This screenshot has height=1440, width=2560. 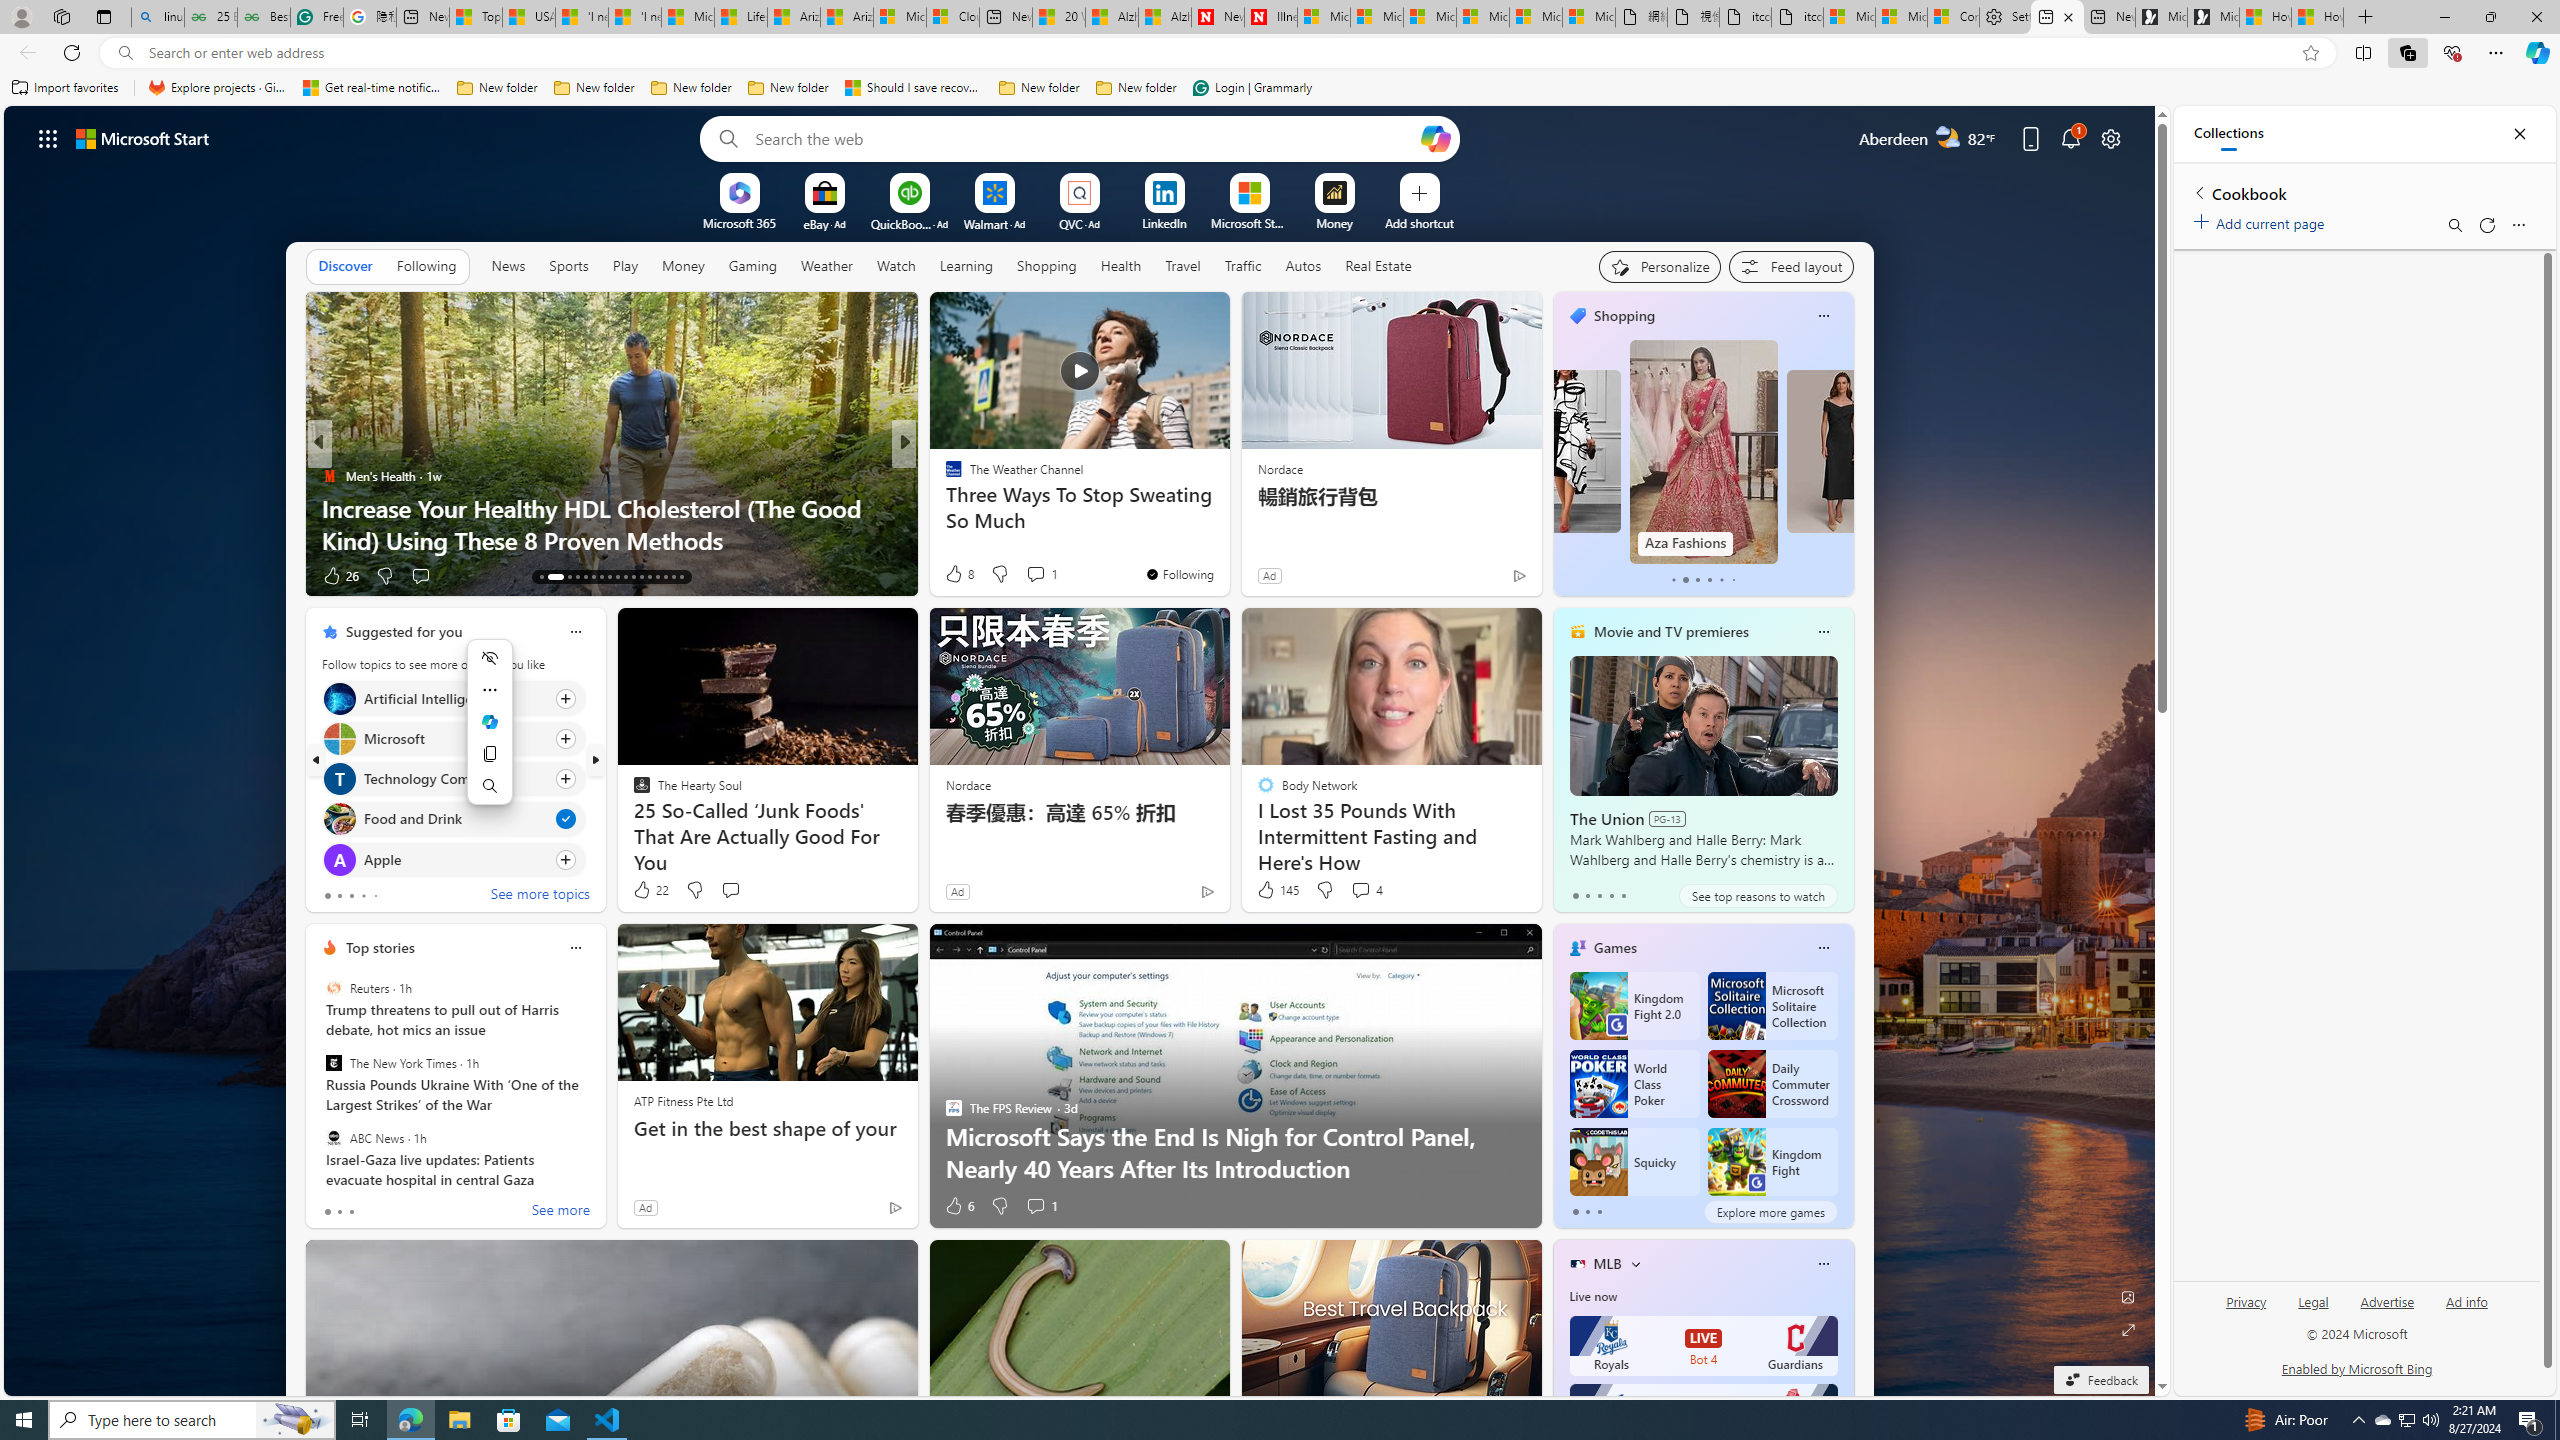 What do you see at coordinates (2110, 138) in the screenshot?
I see `Page settings` at bounding box center [2110, 138].